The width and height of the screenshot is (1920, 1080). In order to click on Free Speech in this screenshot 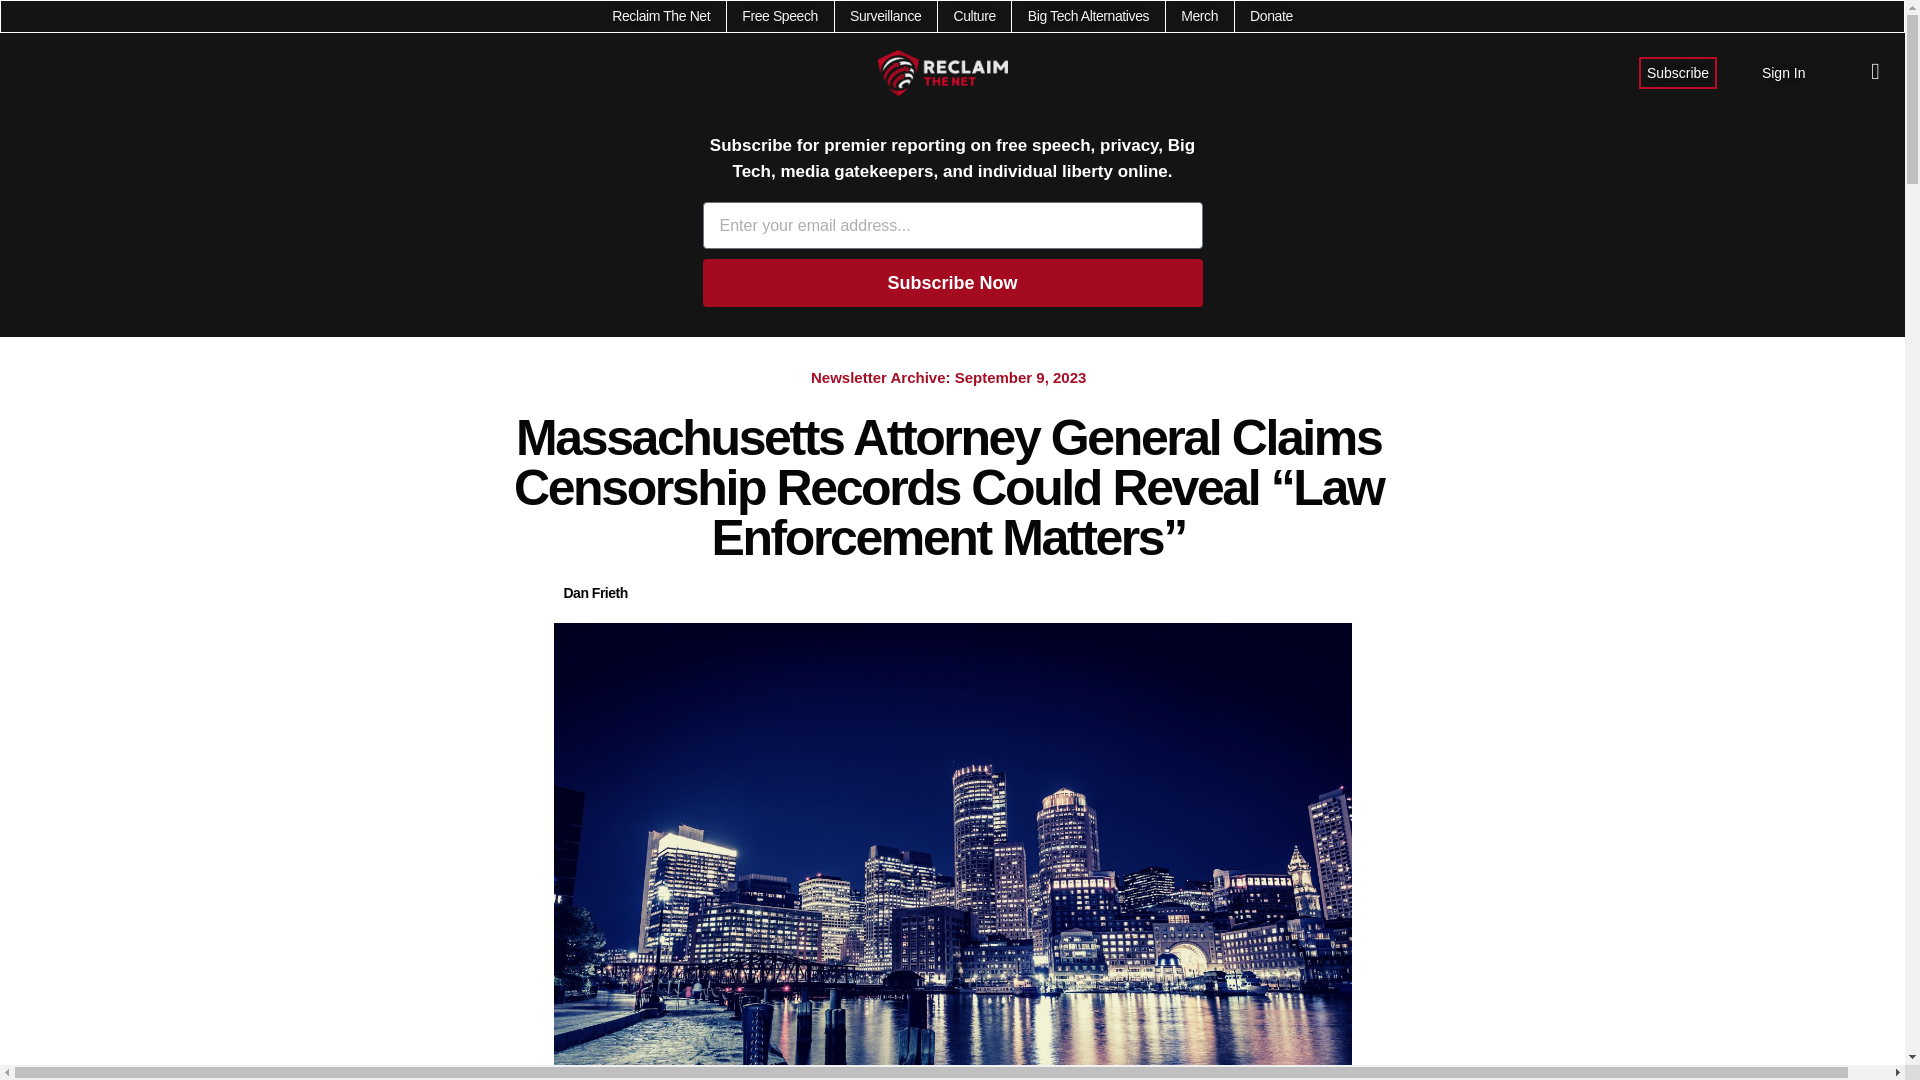, I will do `click(779, 16)`.